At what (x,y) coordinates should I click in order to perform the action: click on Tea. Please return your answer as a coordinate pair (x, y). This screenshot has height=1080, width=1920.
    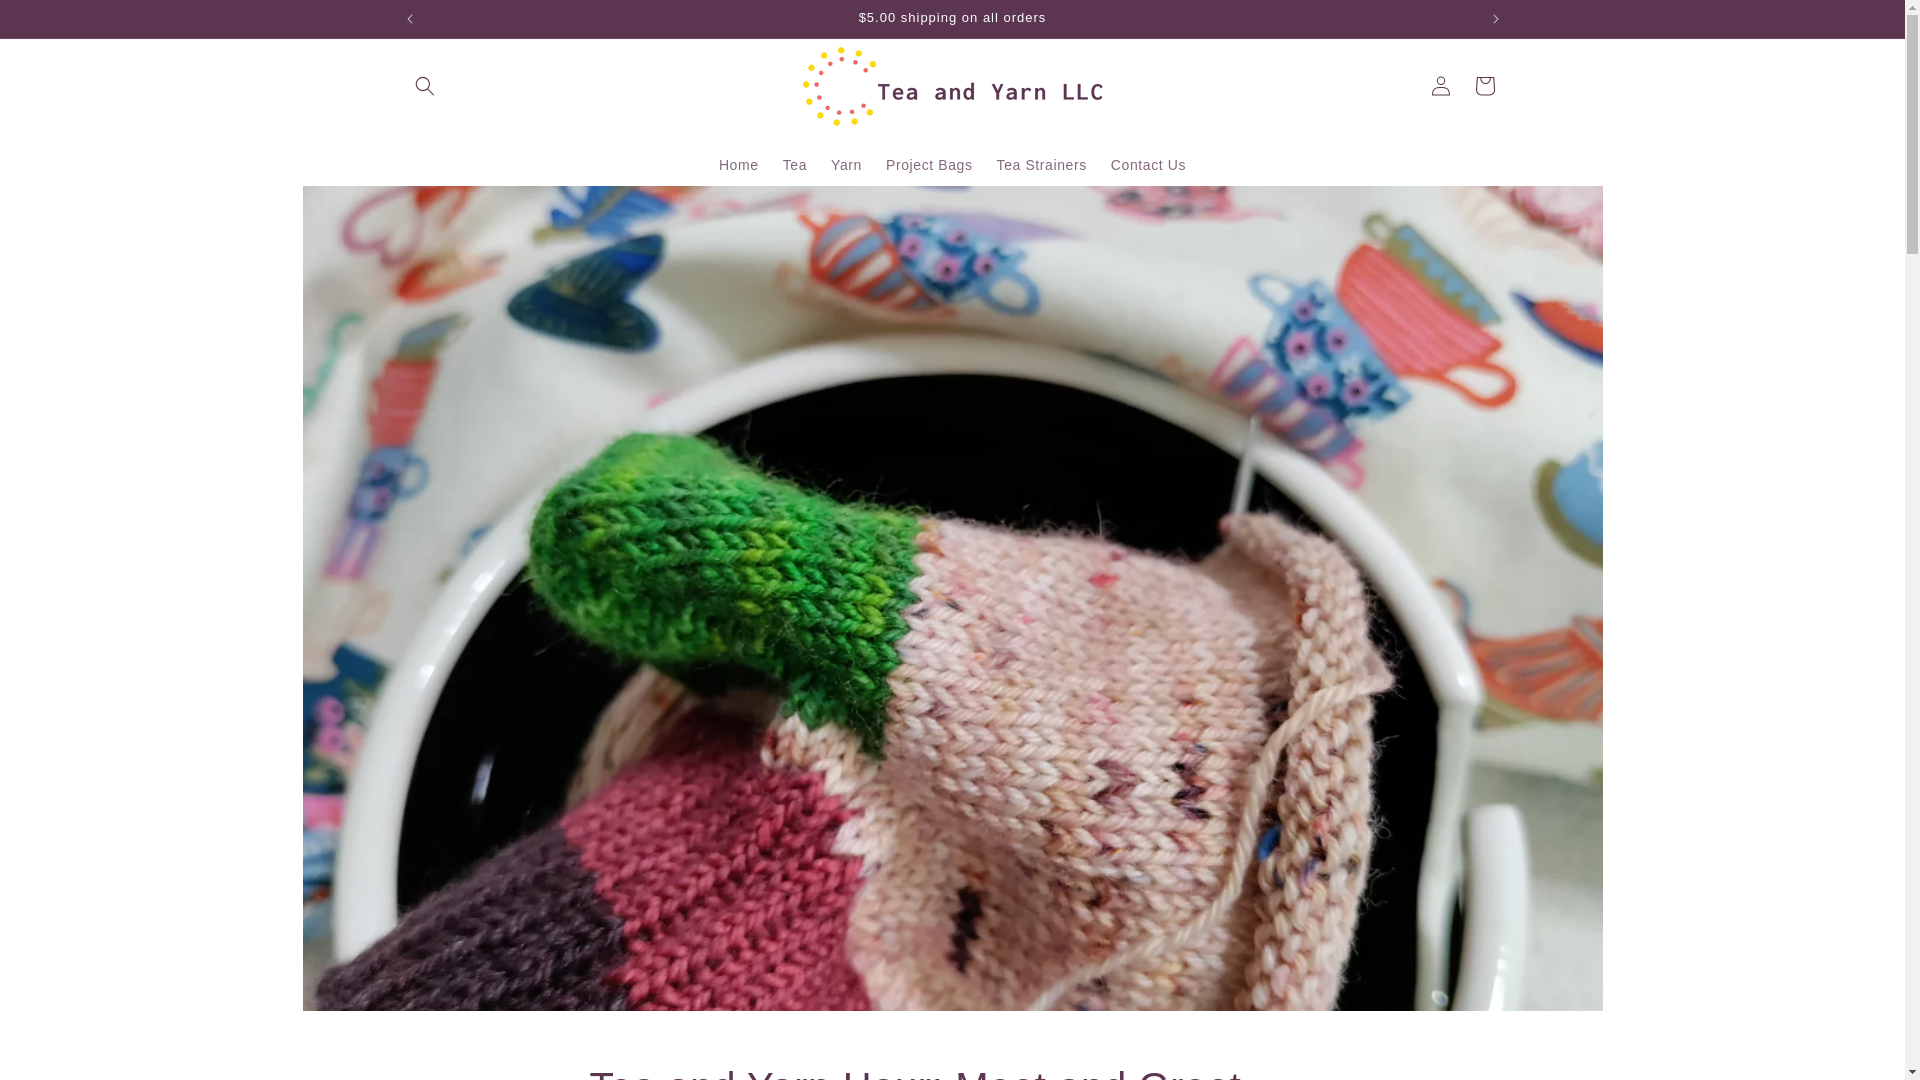
    Looking at the image, I should click on (795, 164).